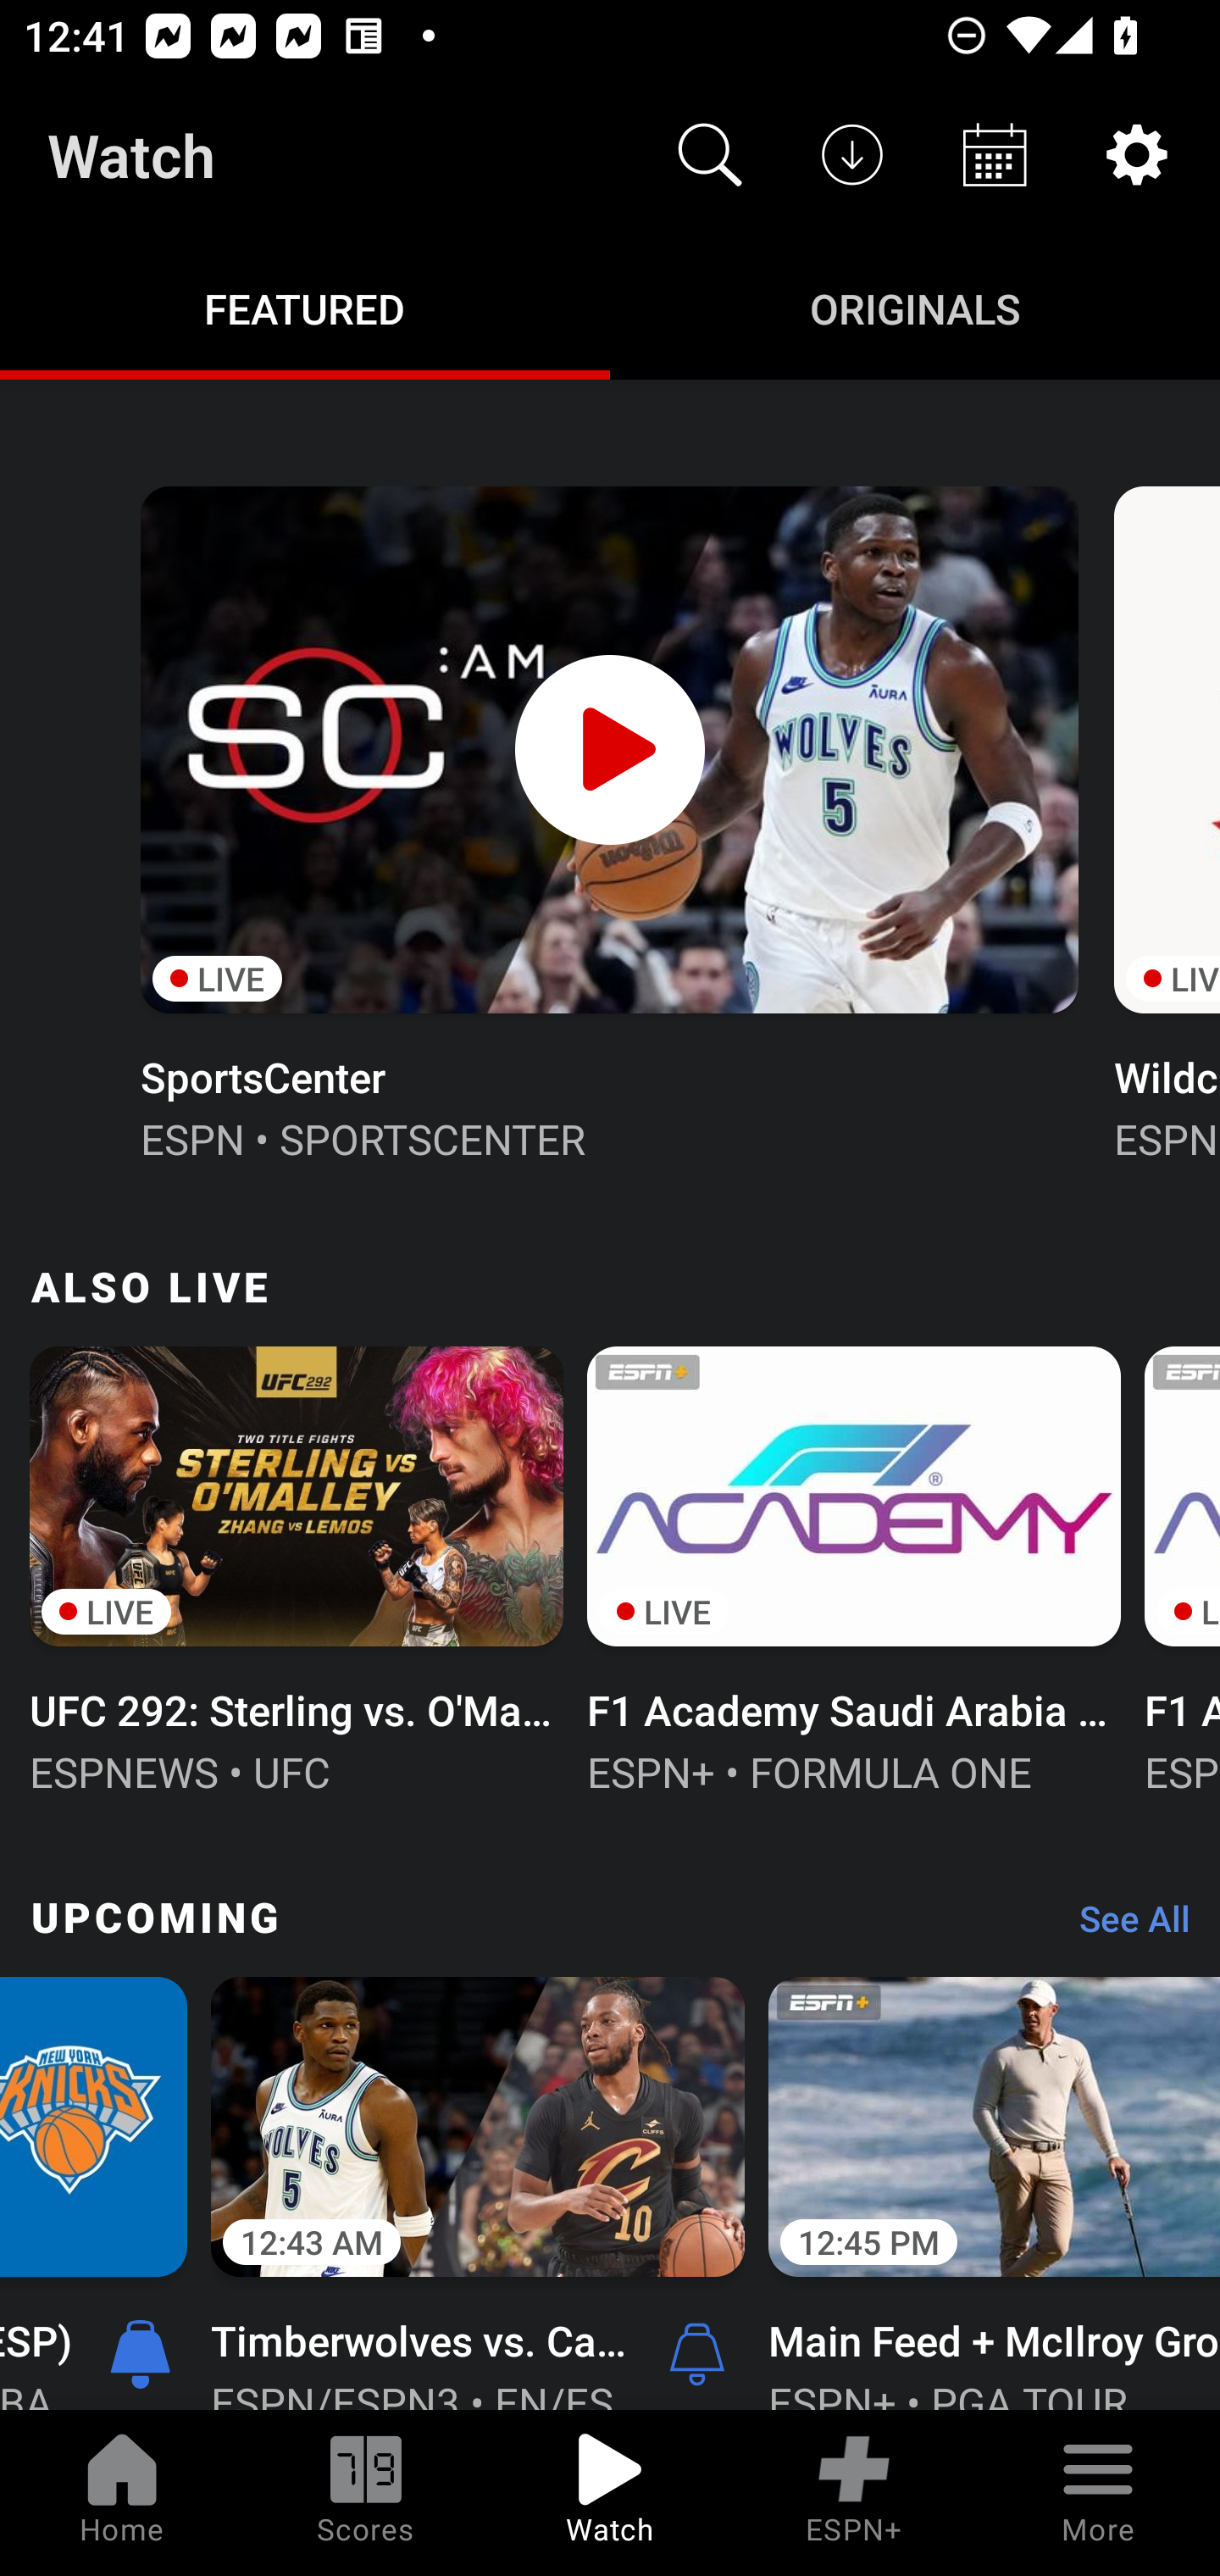 The image size is (1220, 2576). I want to click on Alerts, so click(696, 2352).